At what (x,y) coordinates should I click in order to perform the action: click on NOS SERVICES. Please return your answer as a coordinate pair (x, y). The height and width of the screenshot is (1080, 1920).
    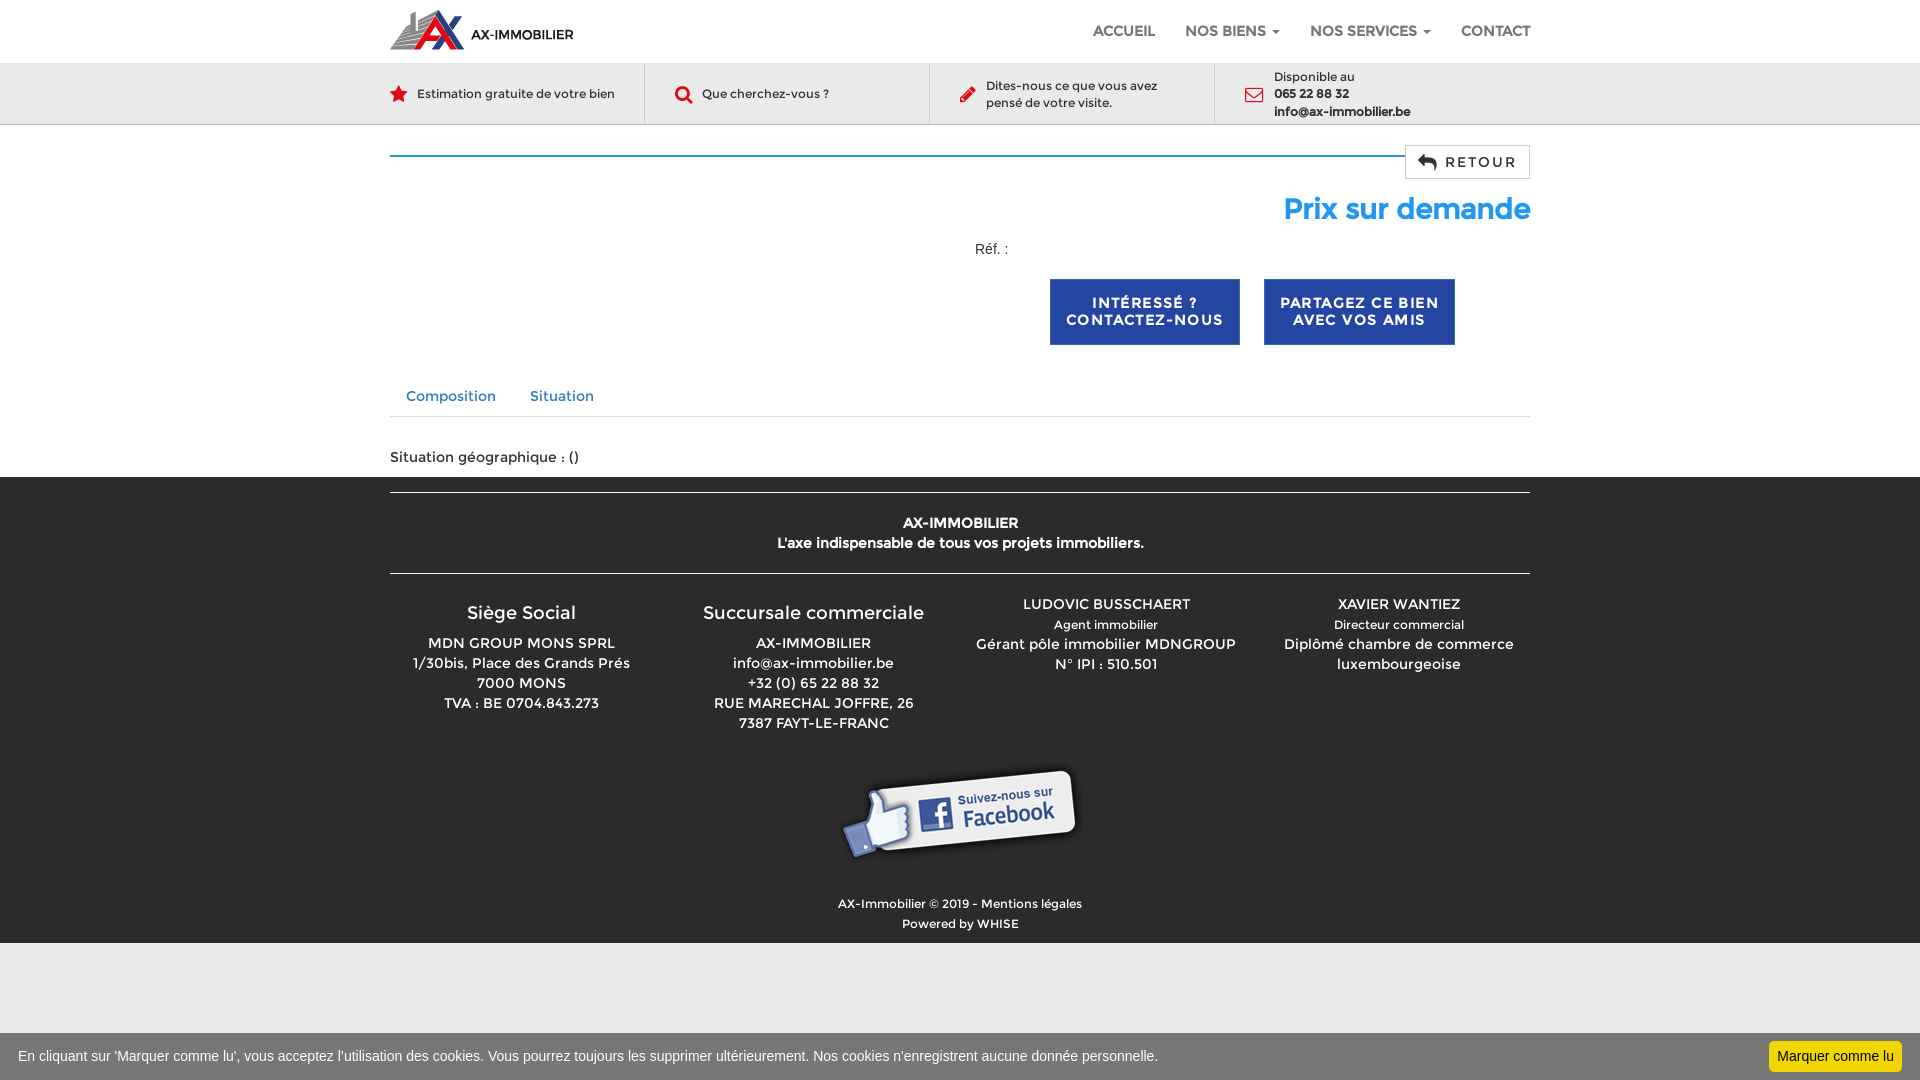
    Looking at the image, I should click on (1370, 31).